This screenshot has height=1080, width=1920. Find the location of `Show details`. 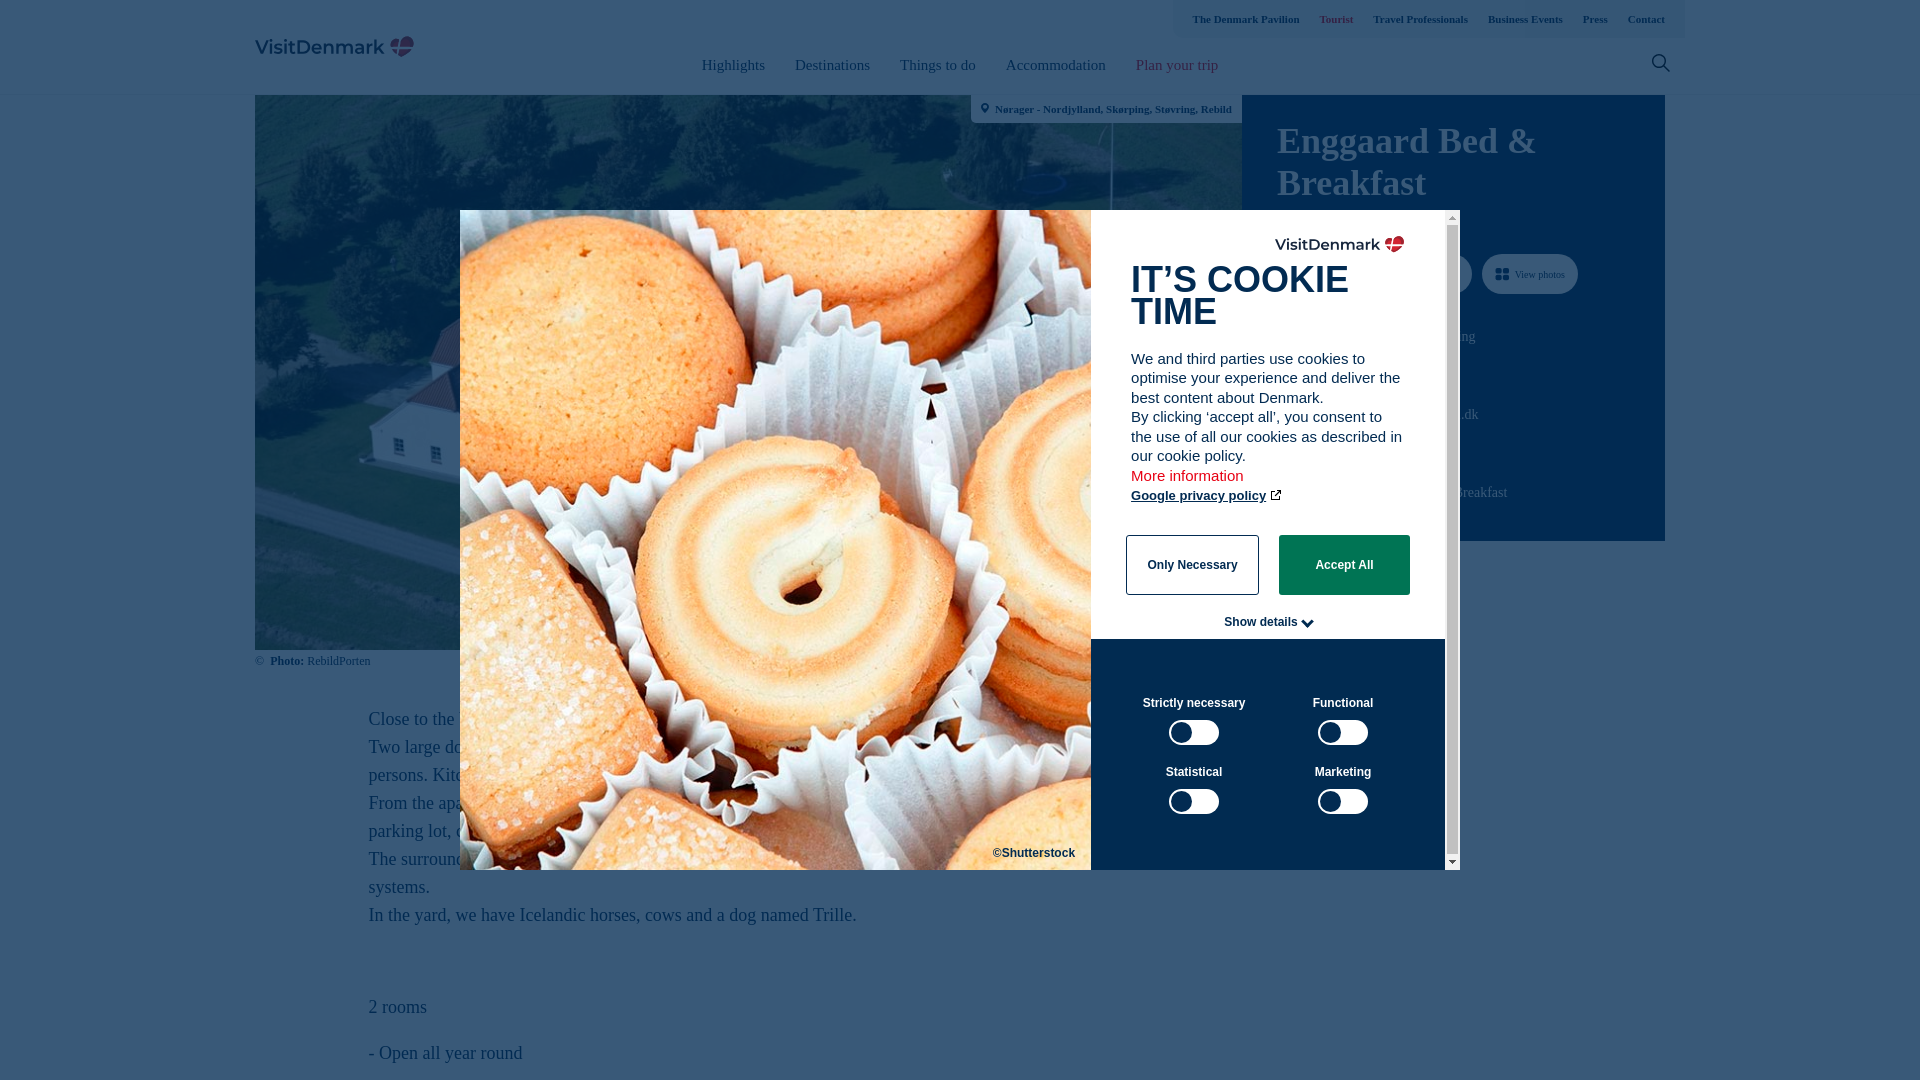

Show details is located at coordinates (1260, 621).